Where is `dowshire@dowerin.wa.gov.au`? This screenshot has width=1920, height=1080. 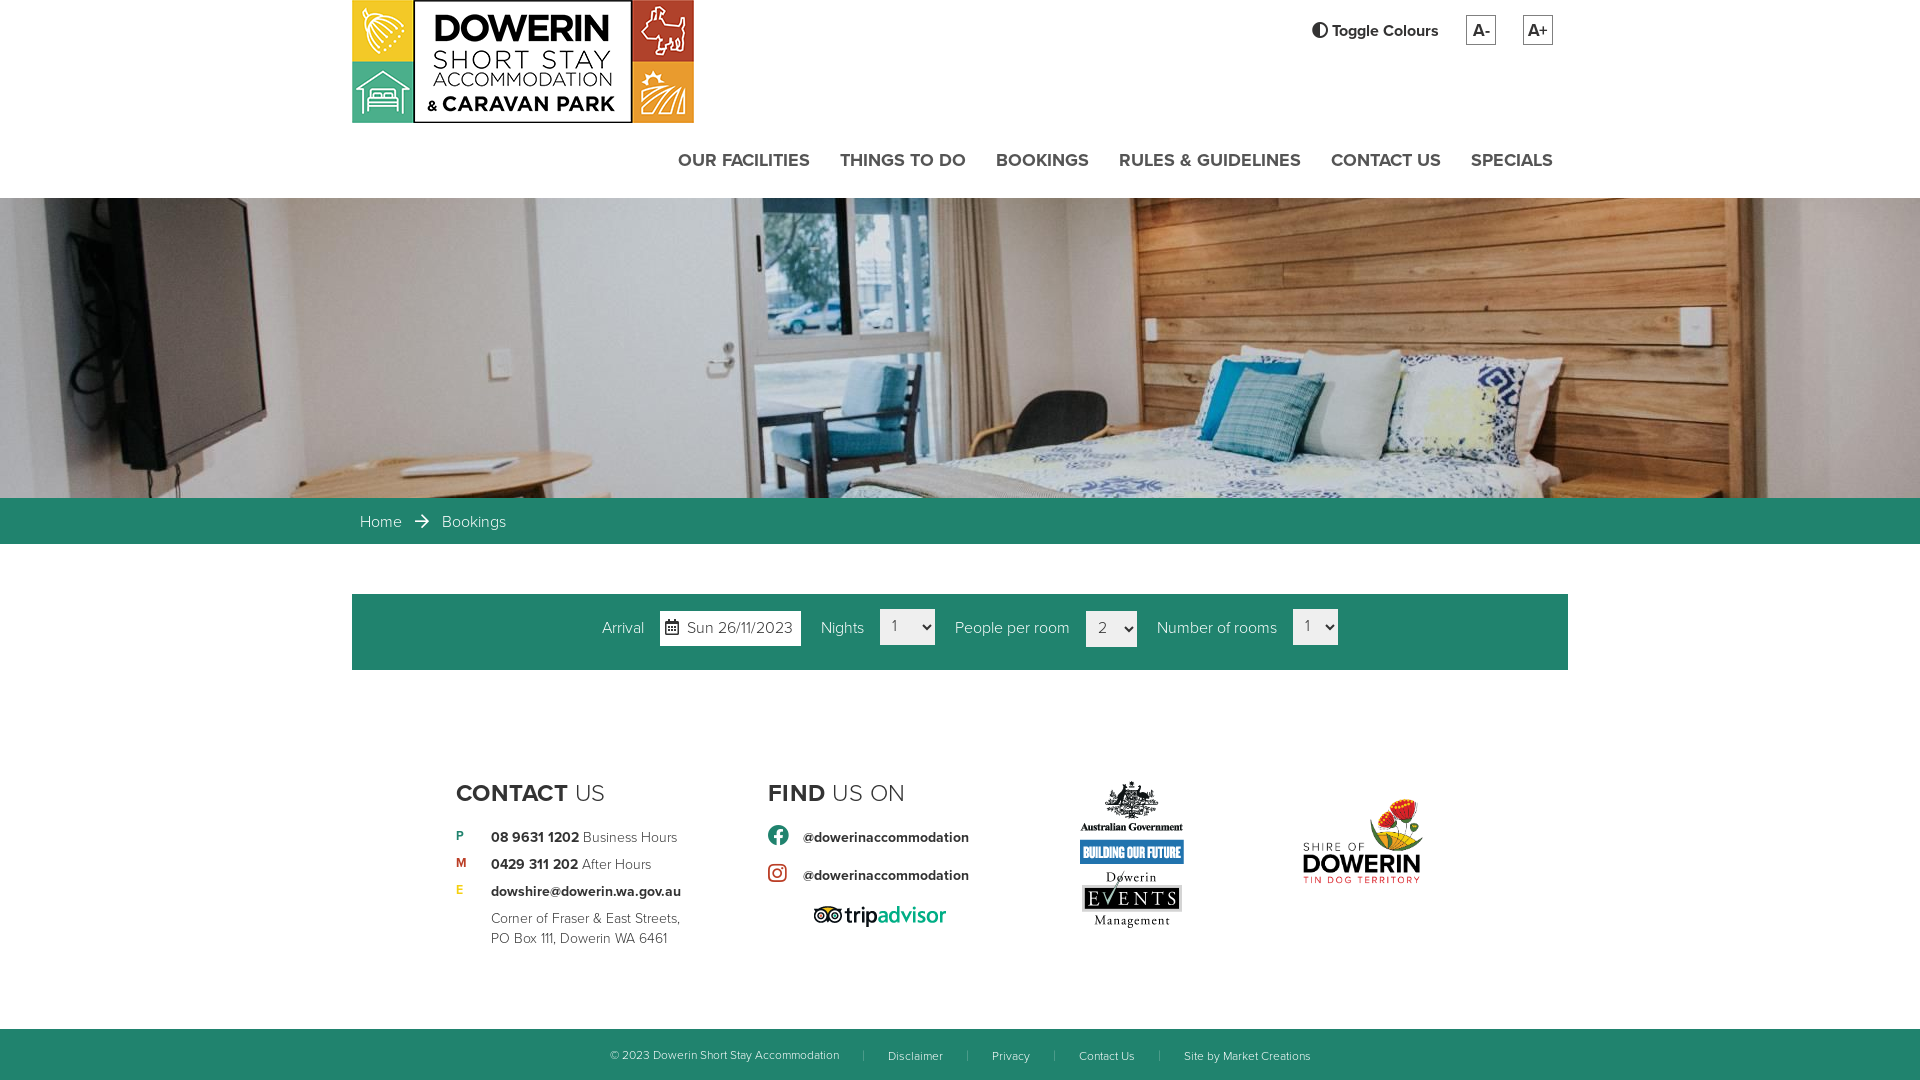
dowshire@dowerin.wa.gov.au is located at coordinates (586, 891).